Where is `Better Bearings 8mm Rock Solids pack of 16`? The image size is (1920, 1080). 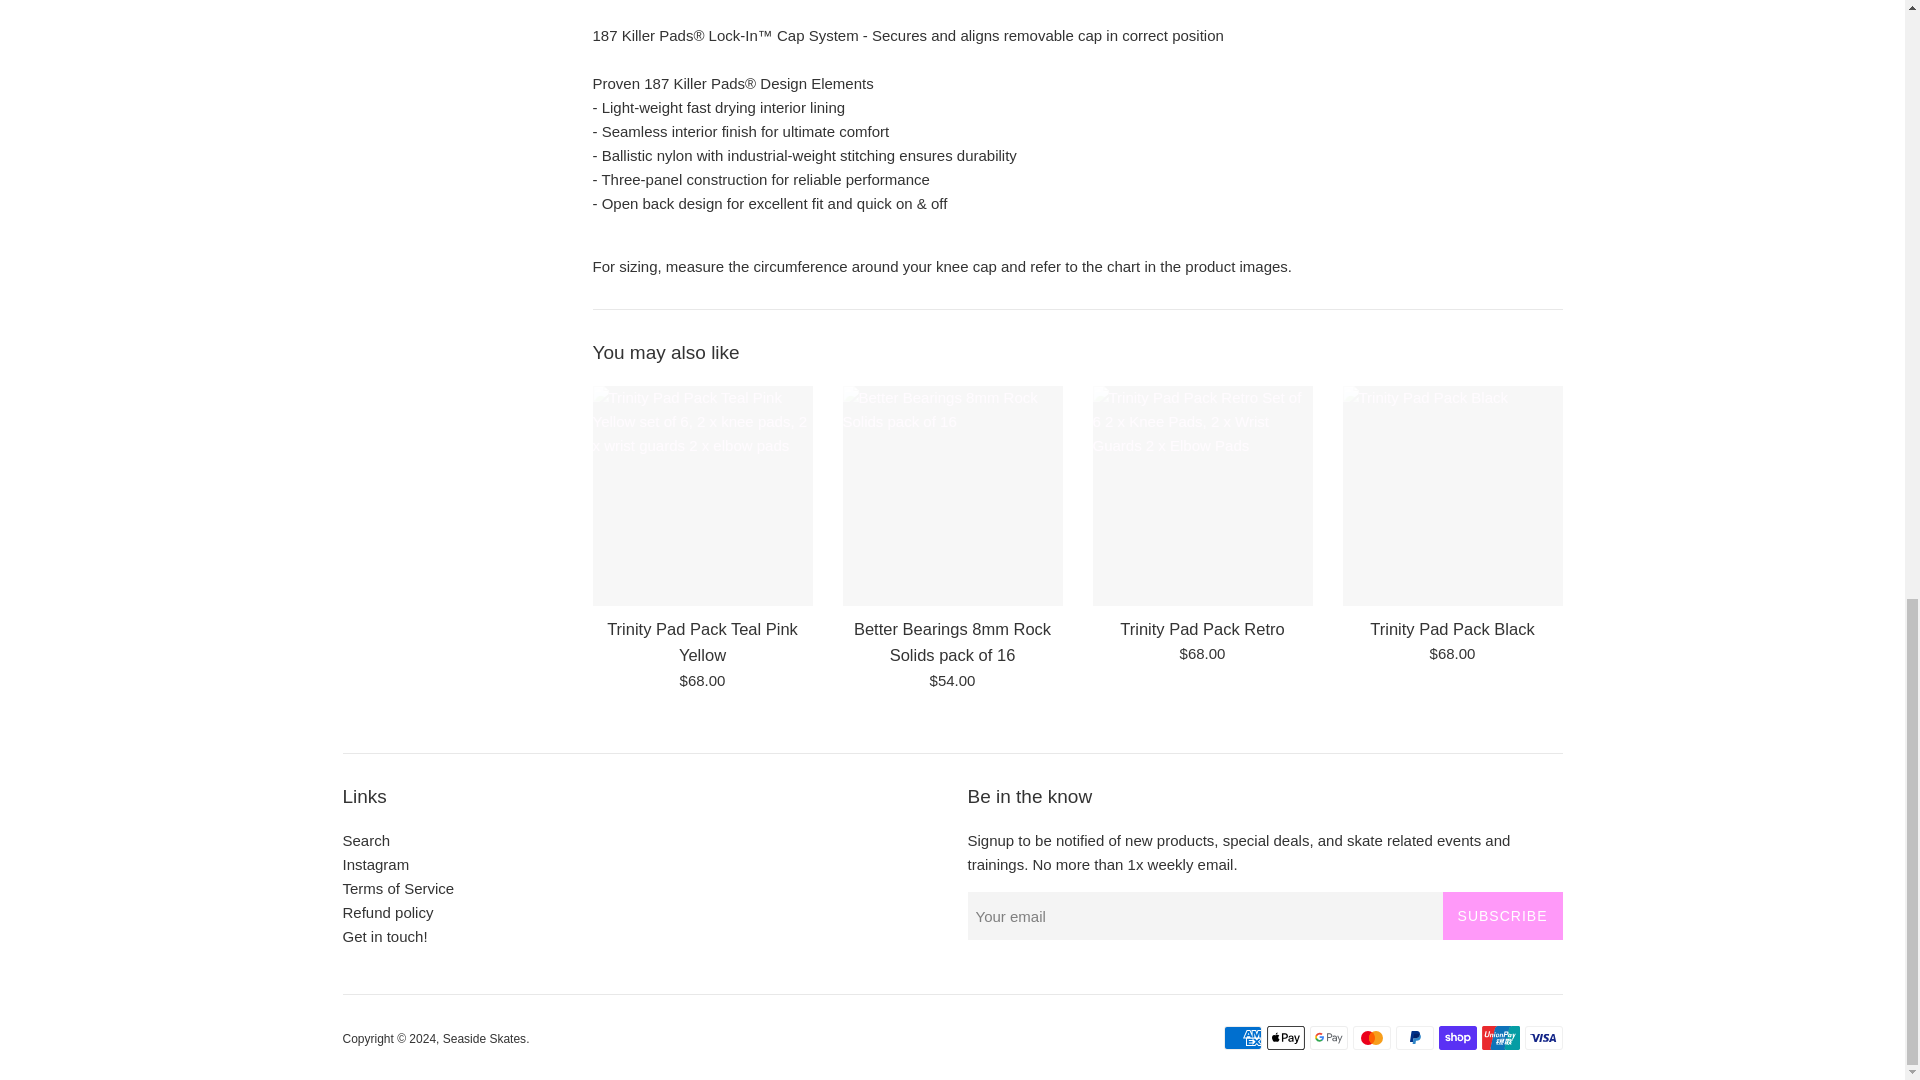 Better Bearings 8mm Rock Solids pack of 16 is located at coordinates (952, 495).